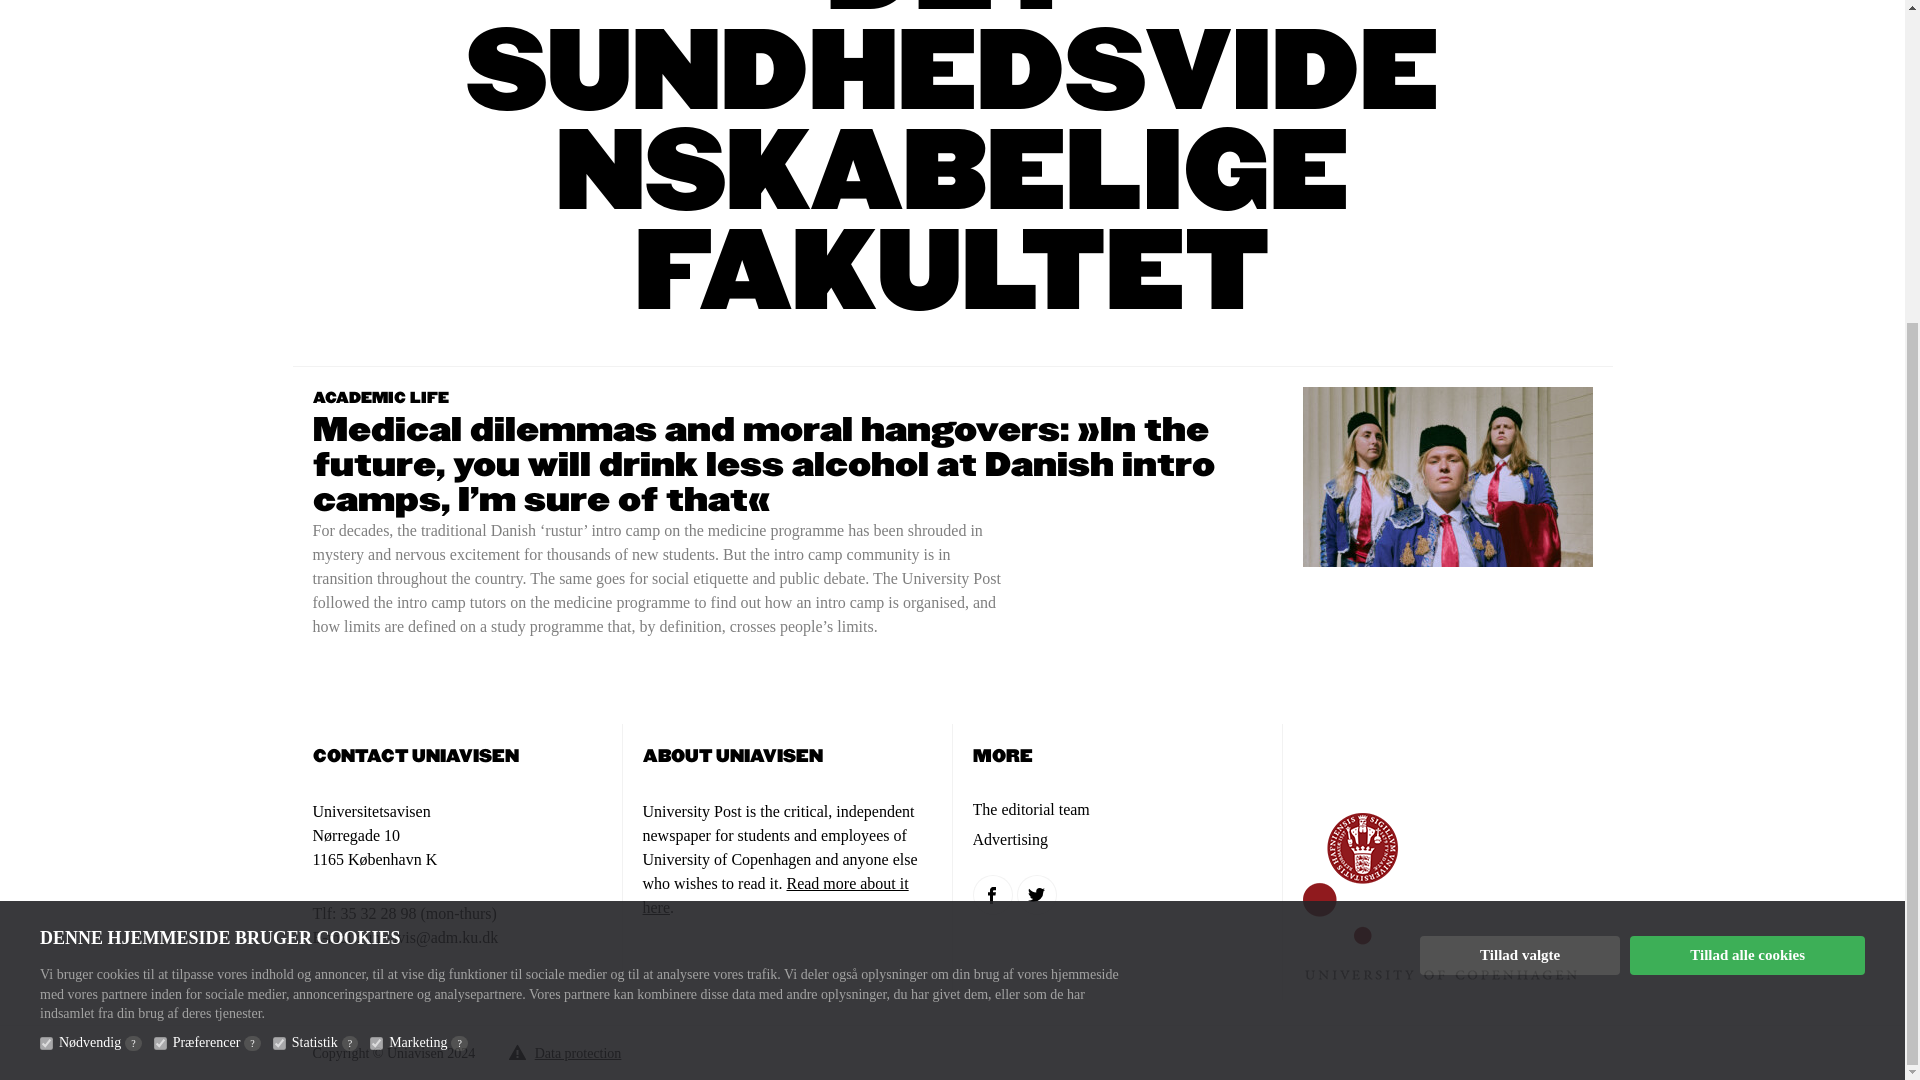  Describe the element at coordinates (1520, 508) in the screenshot. I see `Tillad valgte` at that location.